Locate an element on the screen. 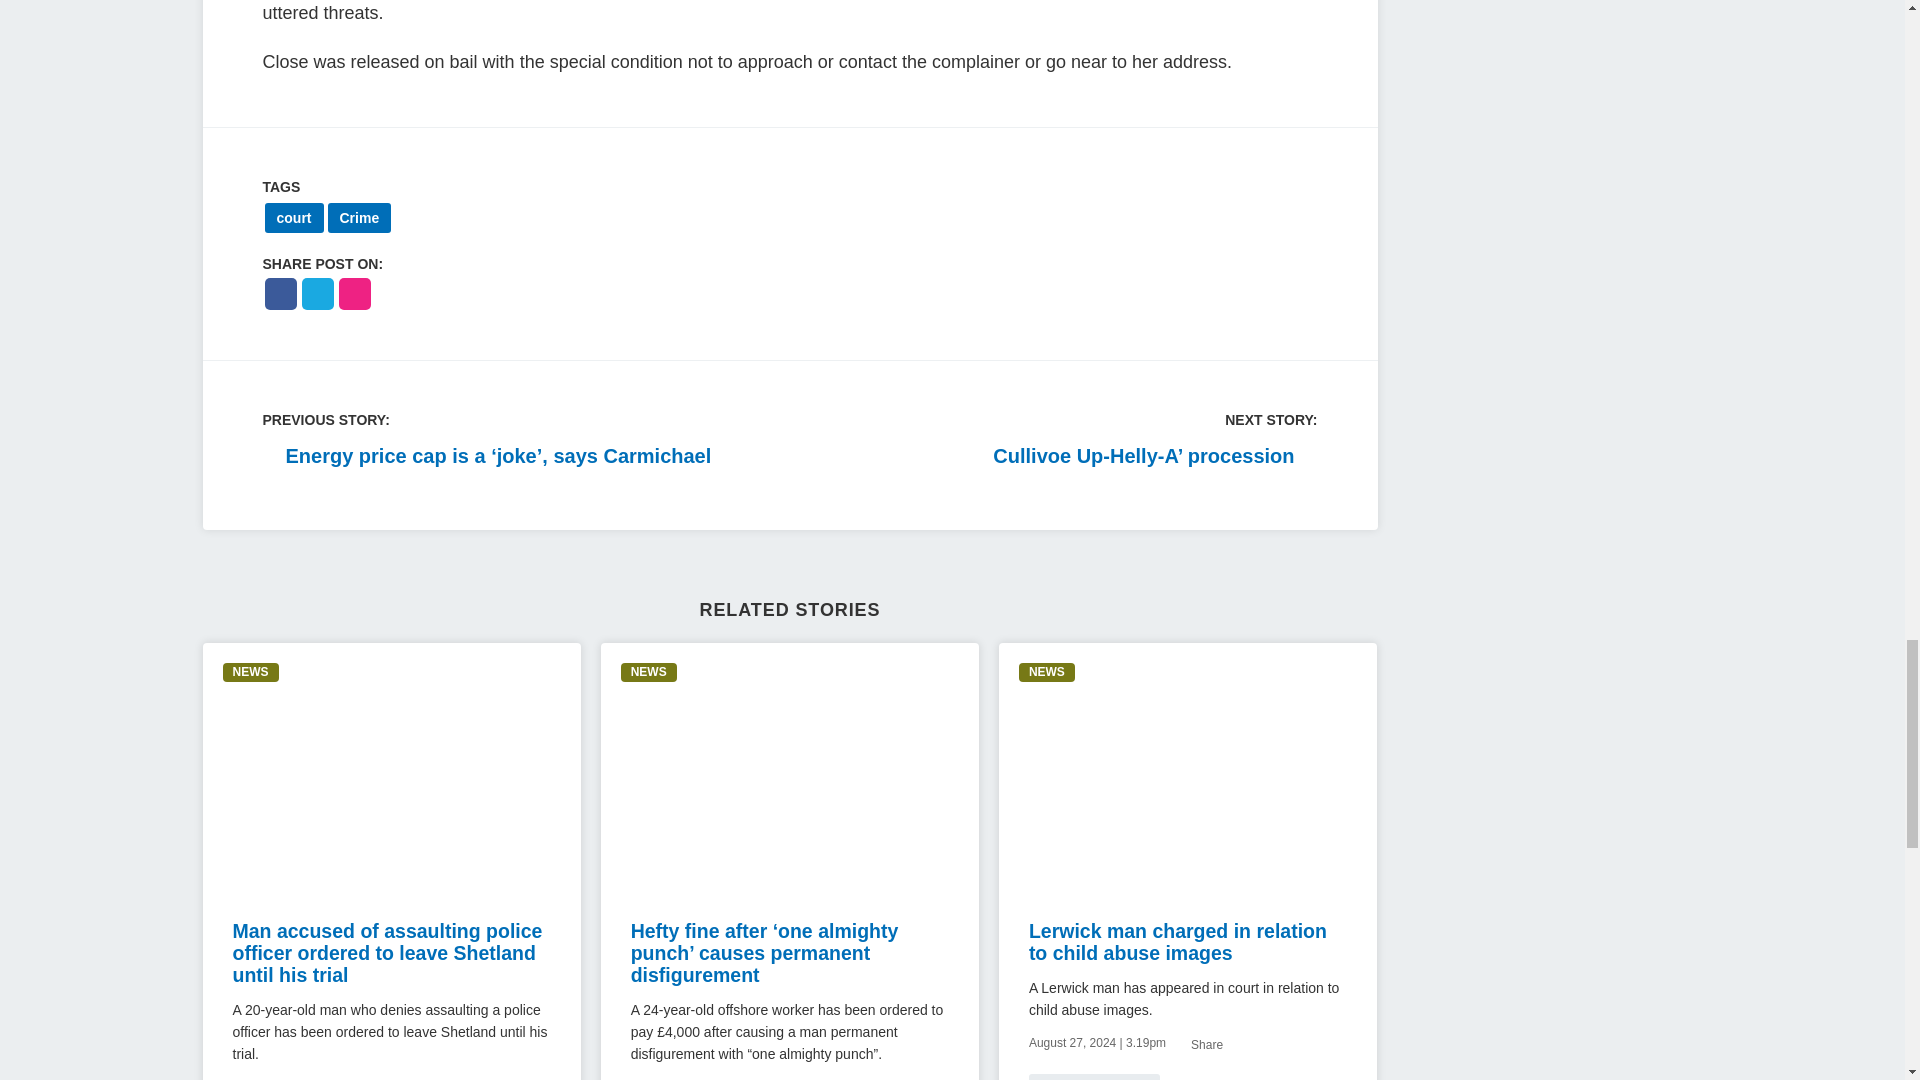 The height and width of the screenshot is (1080, 1920). NEWS is located at coordinates (250, 672).